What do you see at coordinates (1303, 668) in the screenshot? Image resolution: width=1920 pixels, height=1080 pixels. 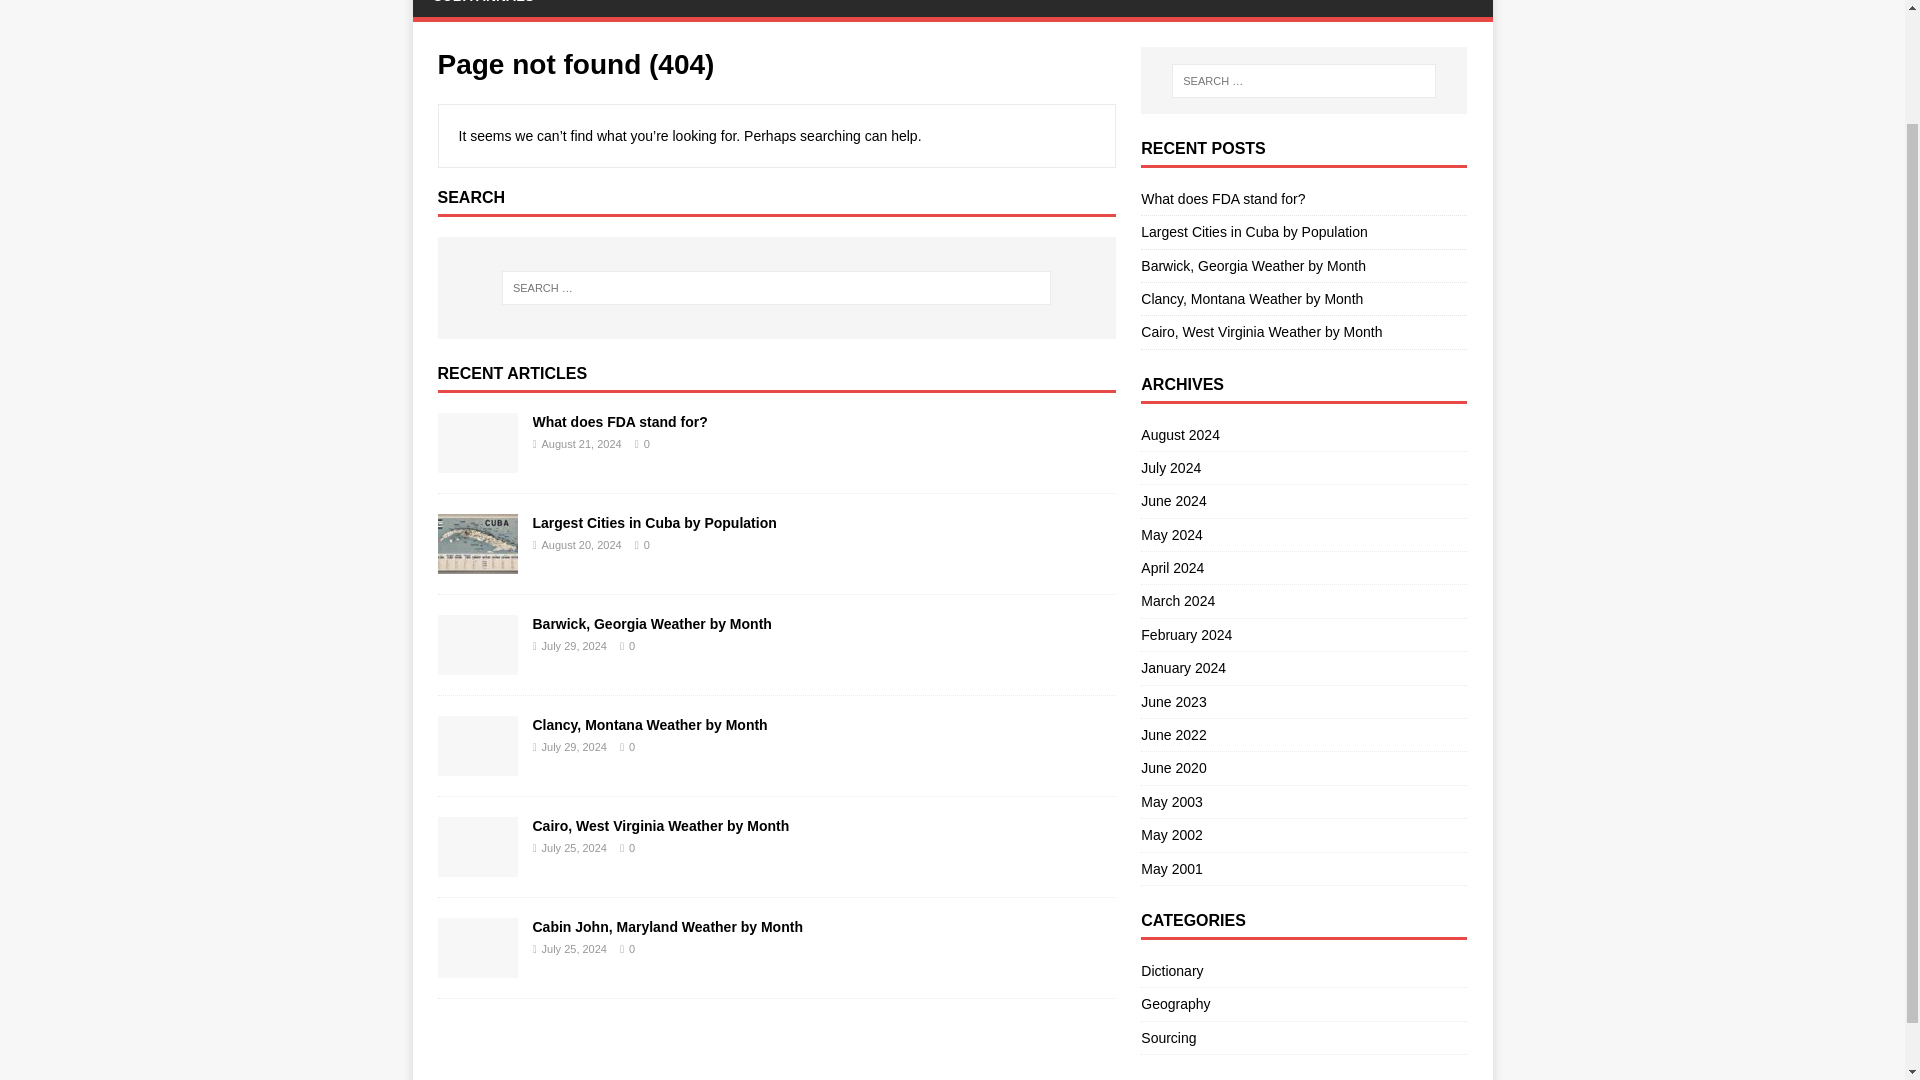 I see `January 2024` at bounding box center [1303, 668].